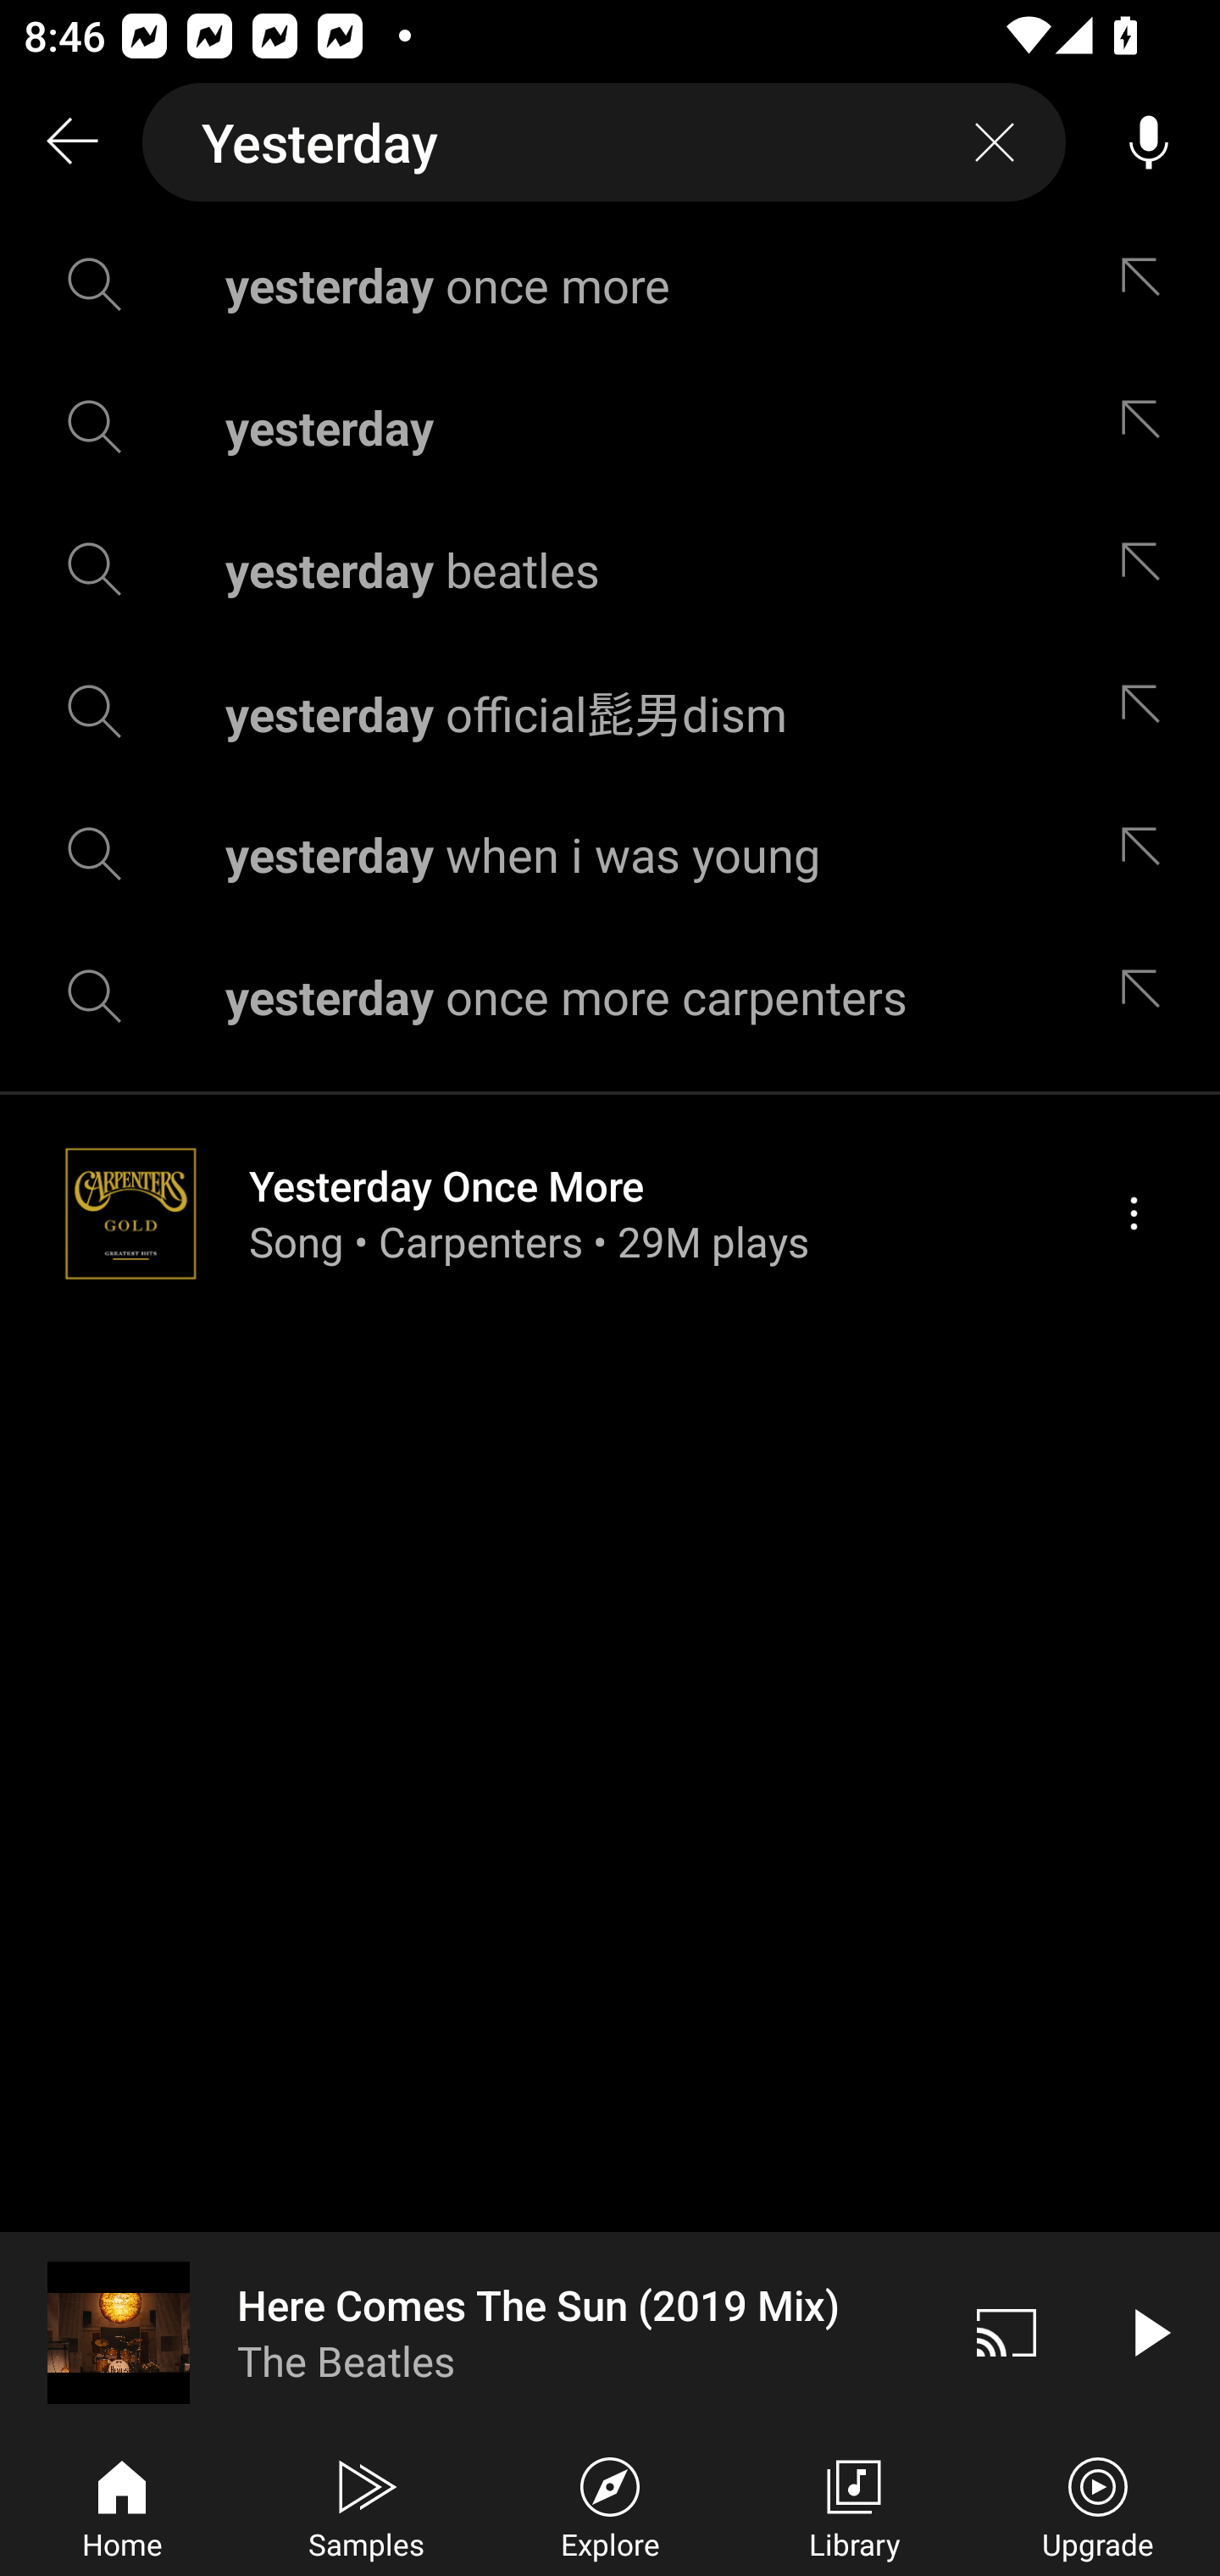 This screenshot has height=2576, width=1220. What do you see at coordinates (1149, 142) in the screenshot?
I see `Voice search` at bounding box center [1149, 142].